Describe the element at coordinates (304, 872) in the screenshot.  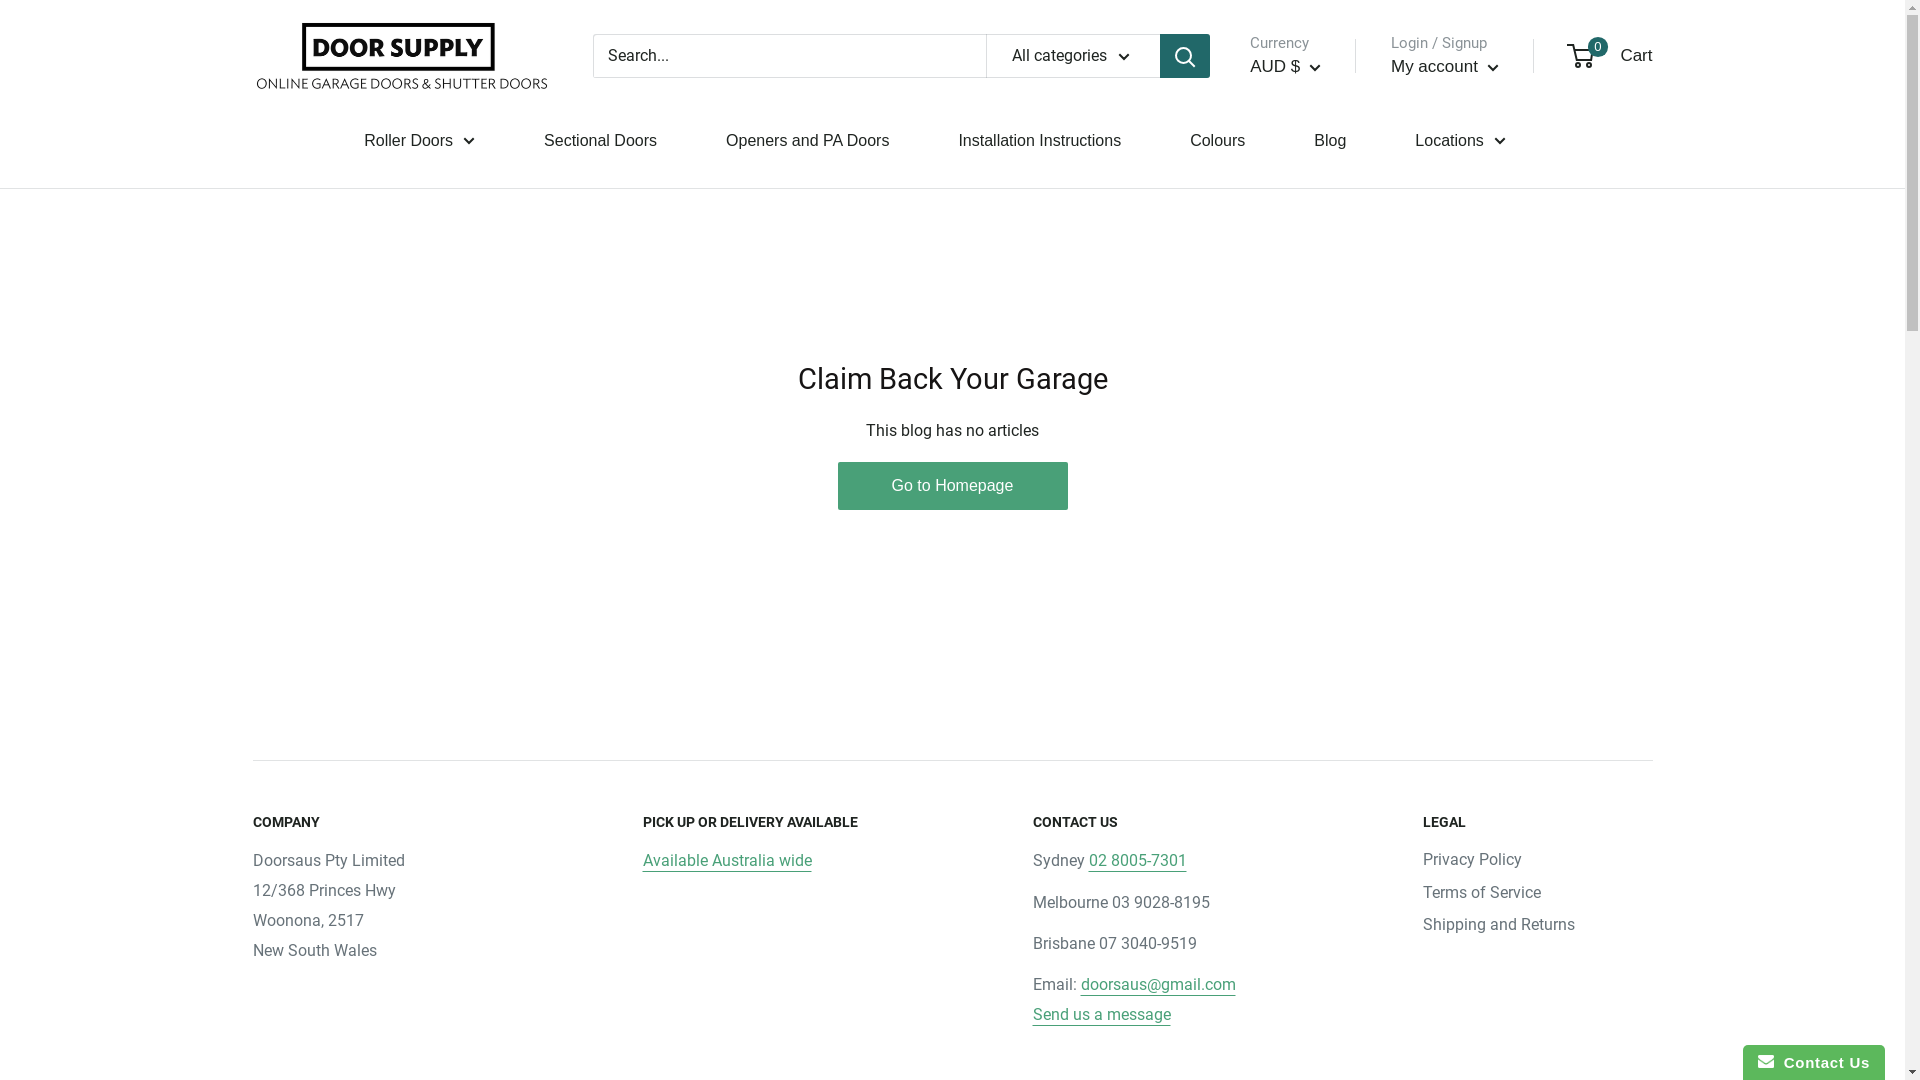
I see `XPF` at that location.